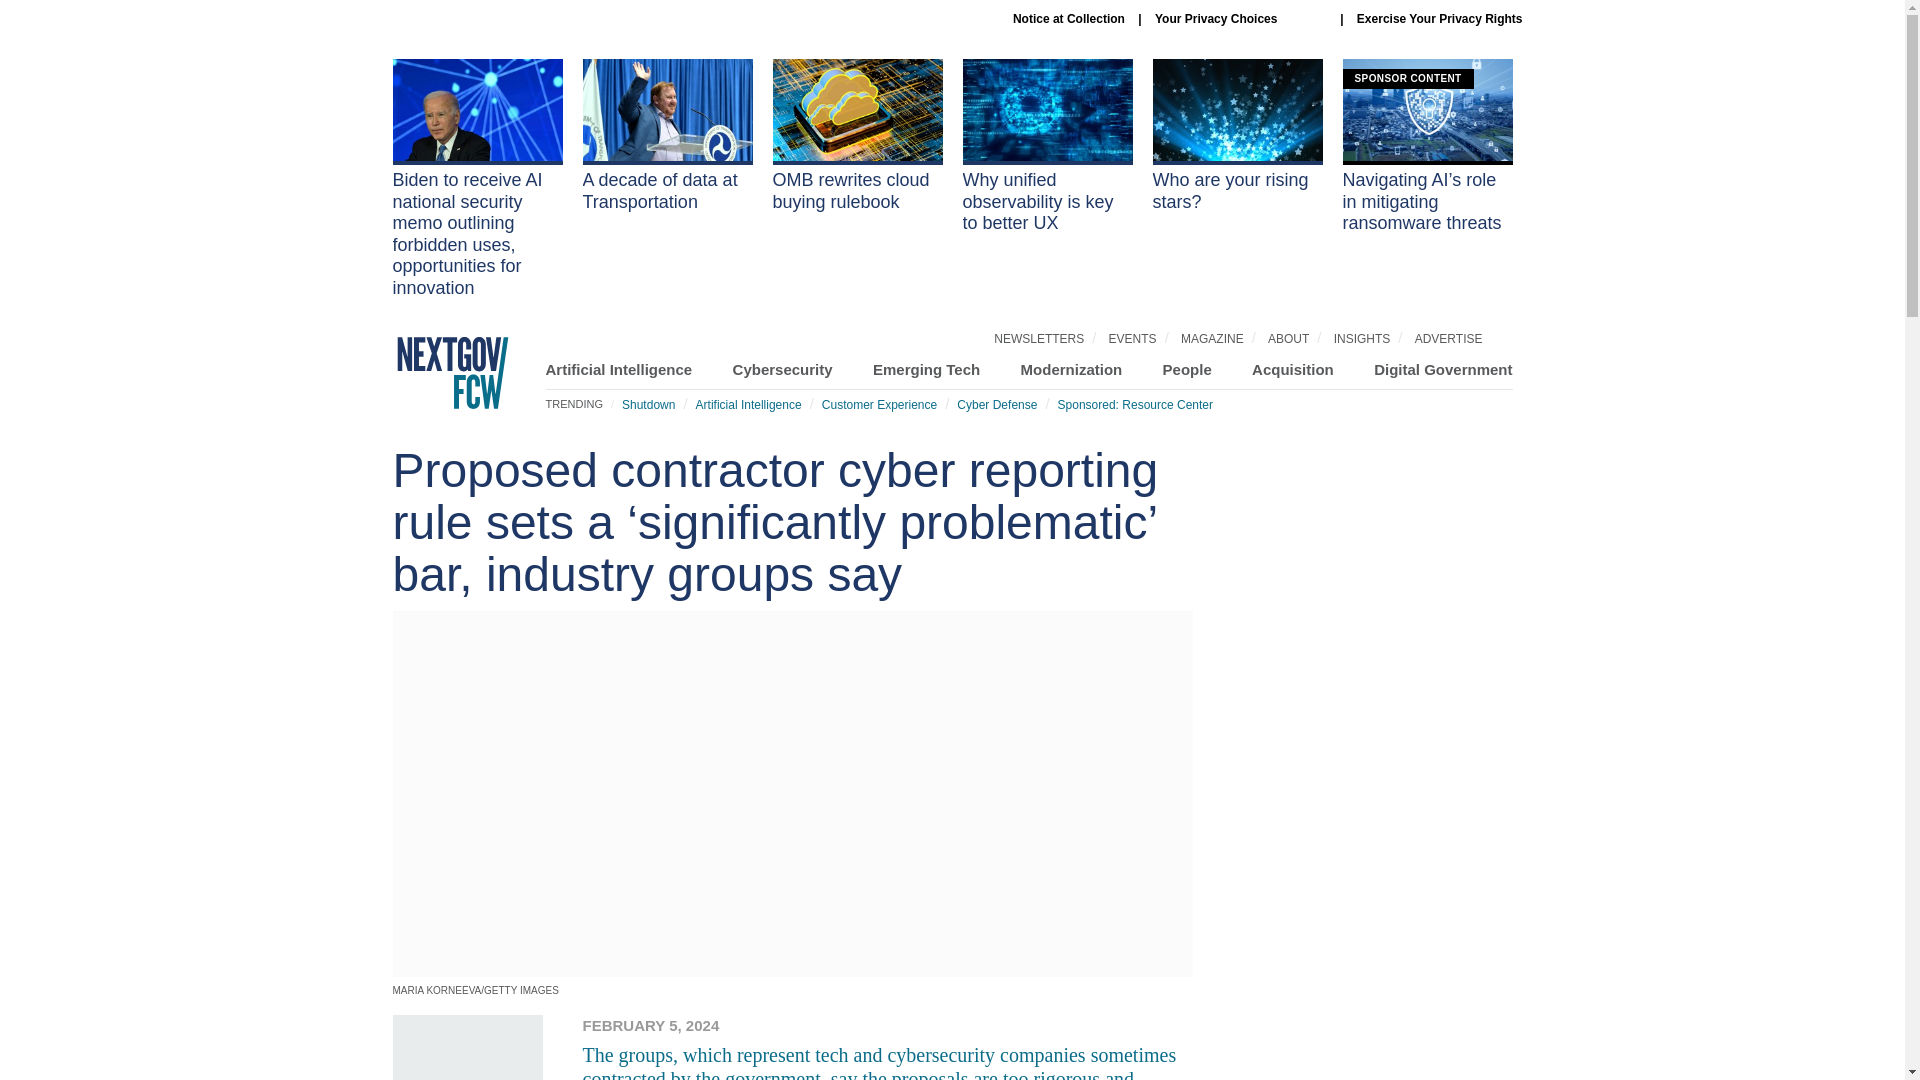  I want to click on Sponsored: Resource Center, so click(1135, 404).